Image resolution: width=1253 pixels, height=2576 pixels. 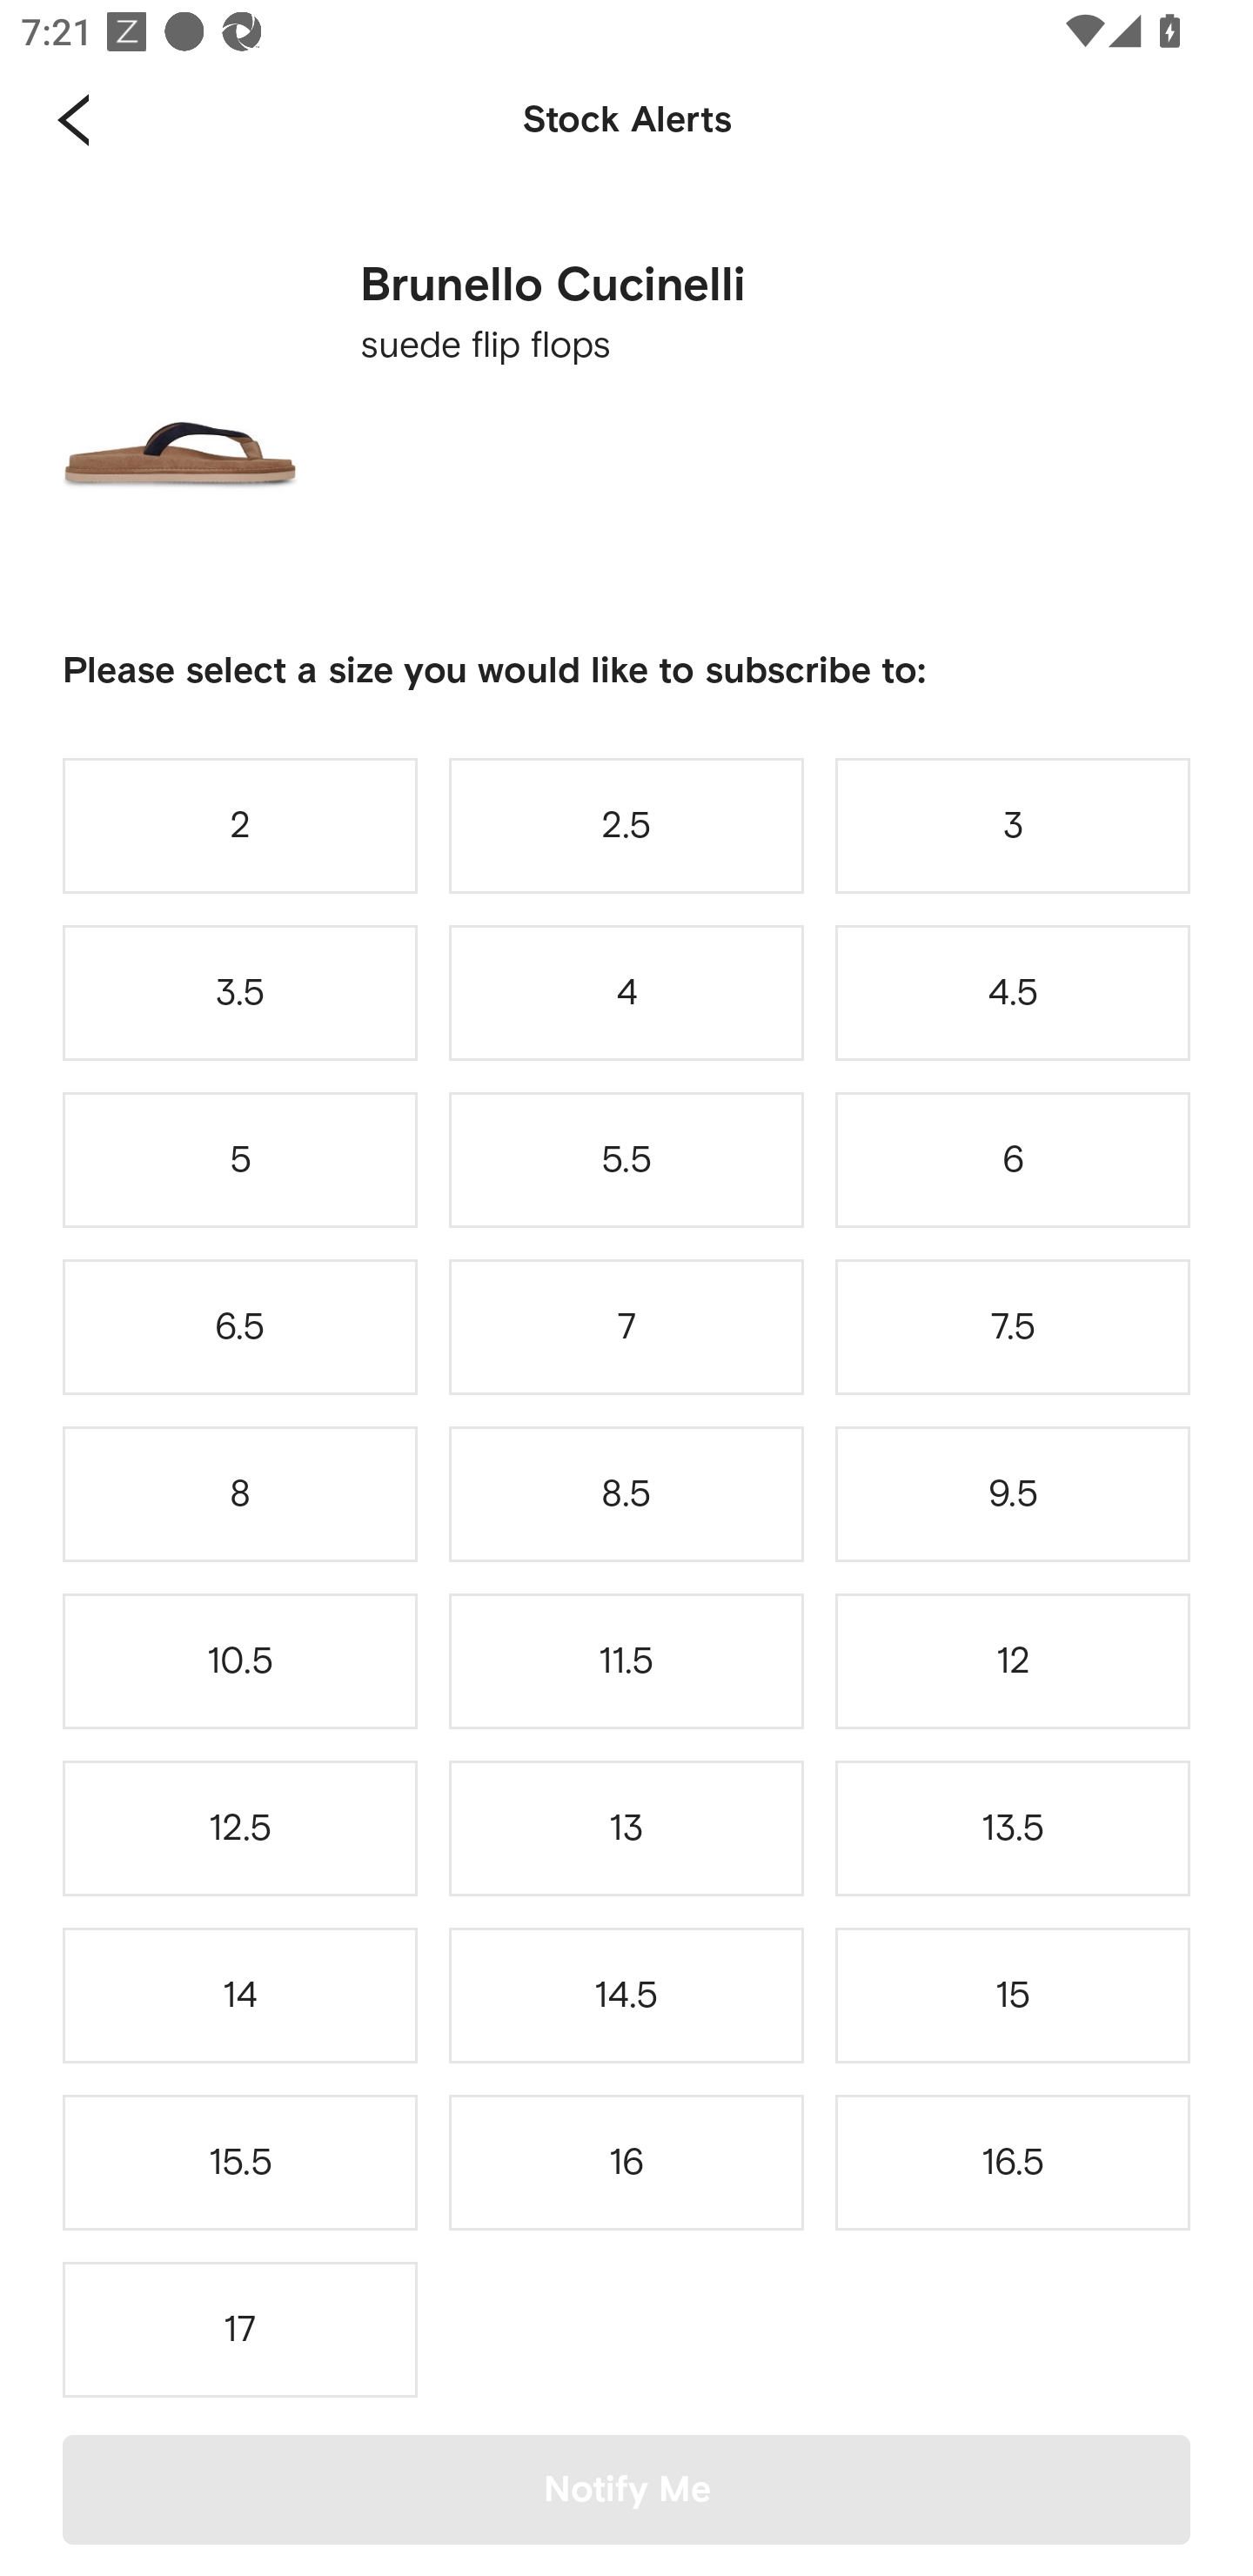 I want to click on 3, so click(x=1013, y=825).